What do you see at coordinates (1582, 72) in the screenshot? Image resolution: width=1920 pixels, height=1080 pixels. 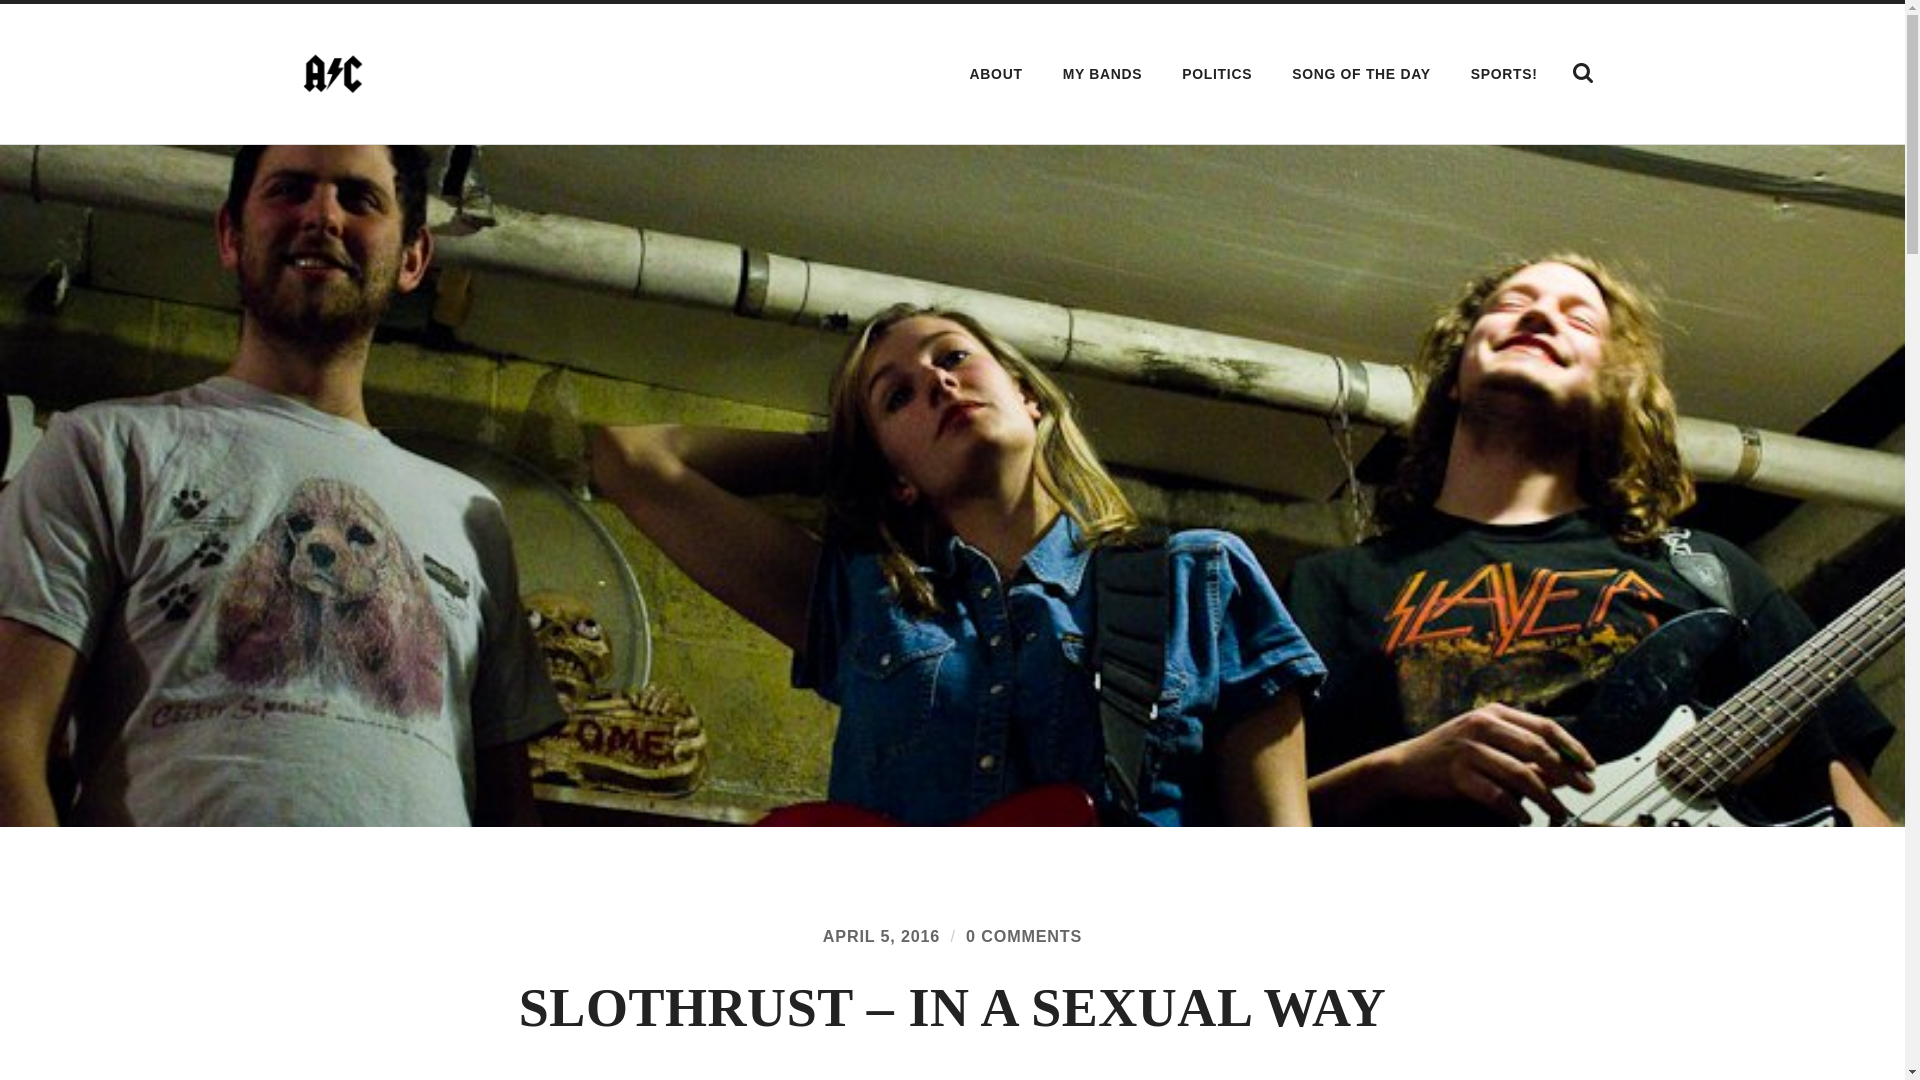 I see `SHOW THE SEARCH FIELD` at bounding box center [1582, 72].